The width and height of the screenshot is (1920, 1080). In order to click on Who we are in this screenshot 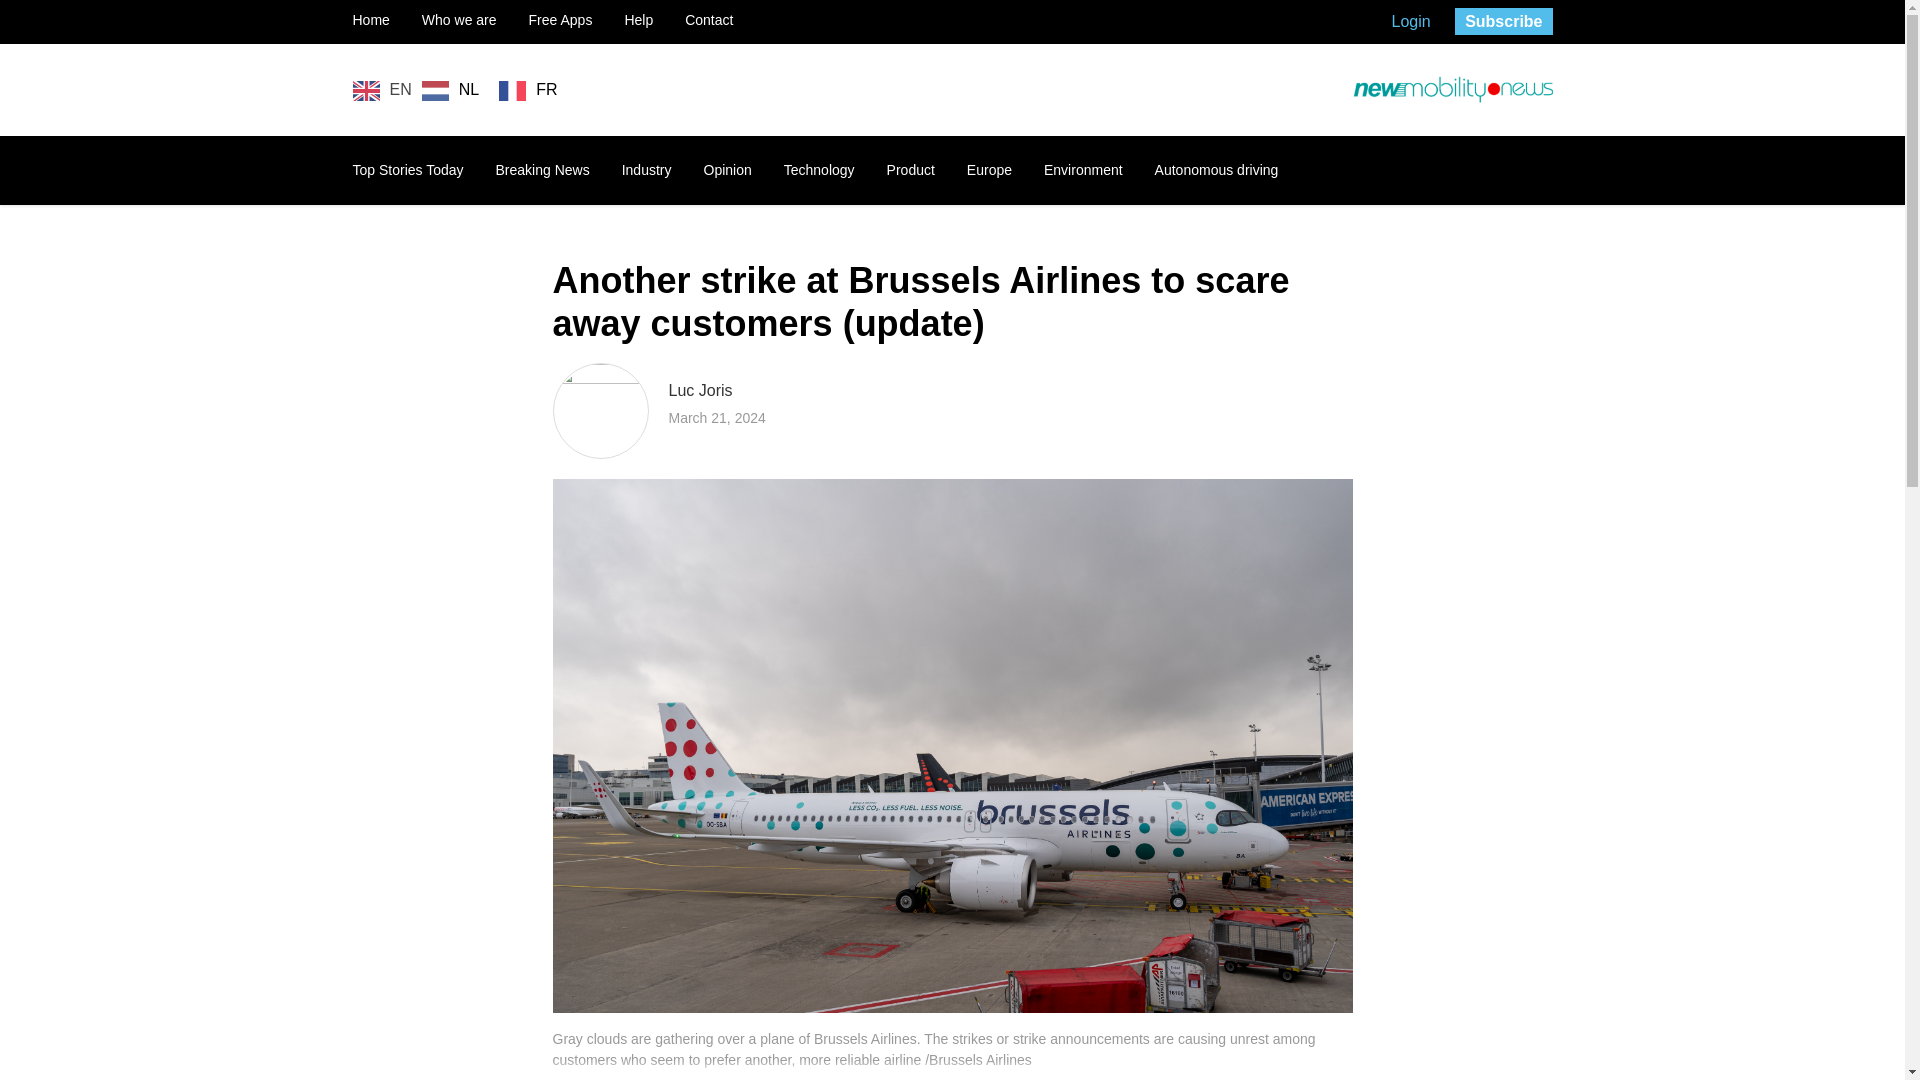, I will do `click(460, 20)`.